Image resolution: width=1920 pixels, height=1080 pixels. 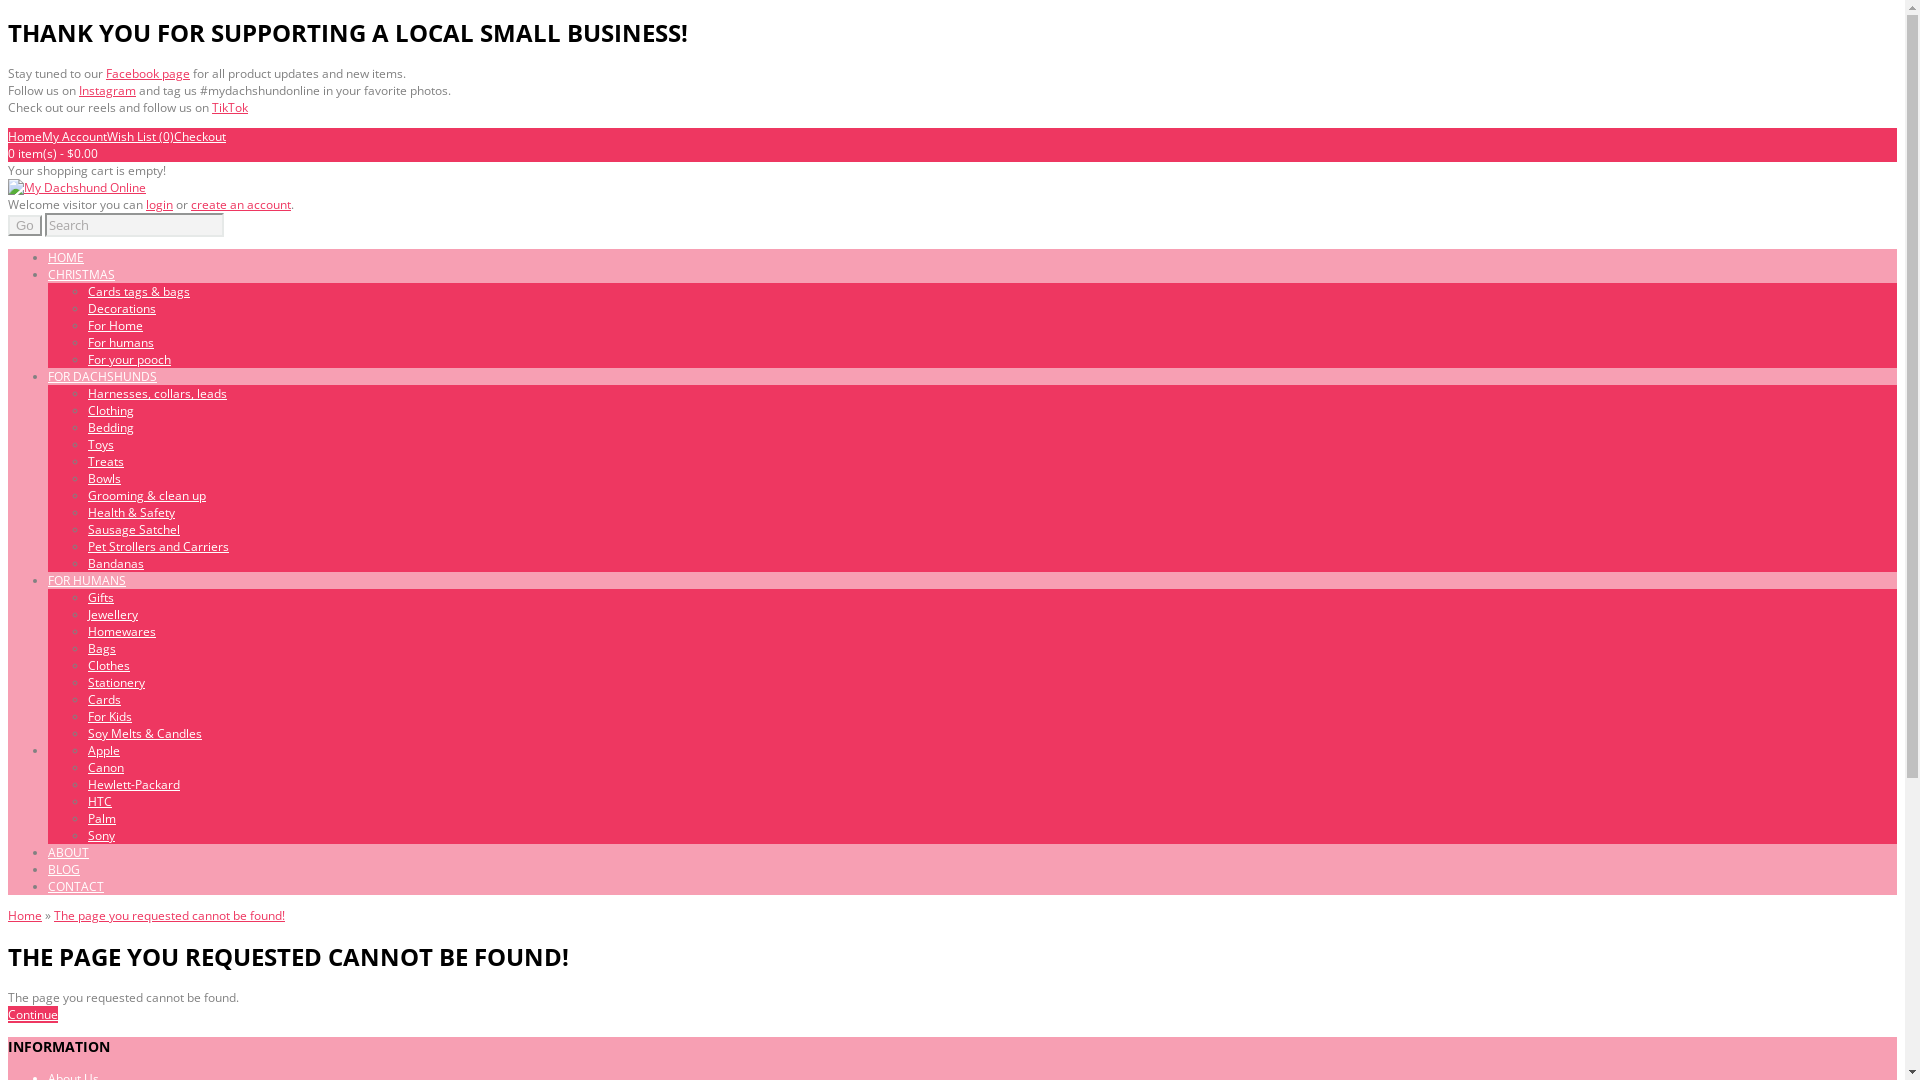 I want to click on Apple, so click(x=104, y=750).